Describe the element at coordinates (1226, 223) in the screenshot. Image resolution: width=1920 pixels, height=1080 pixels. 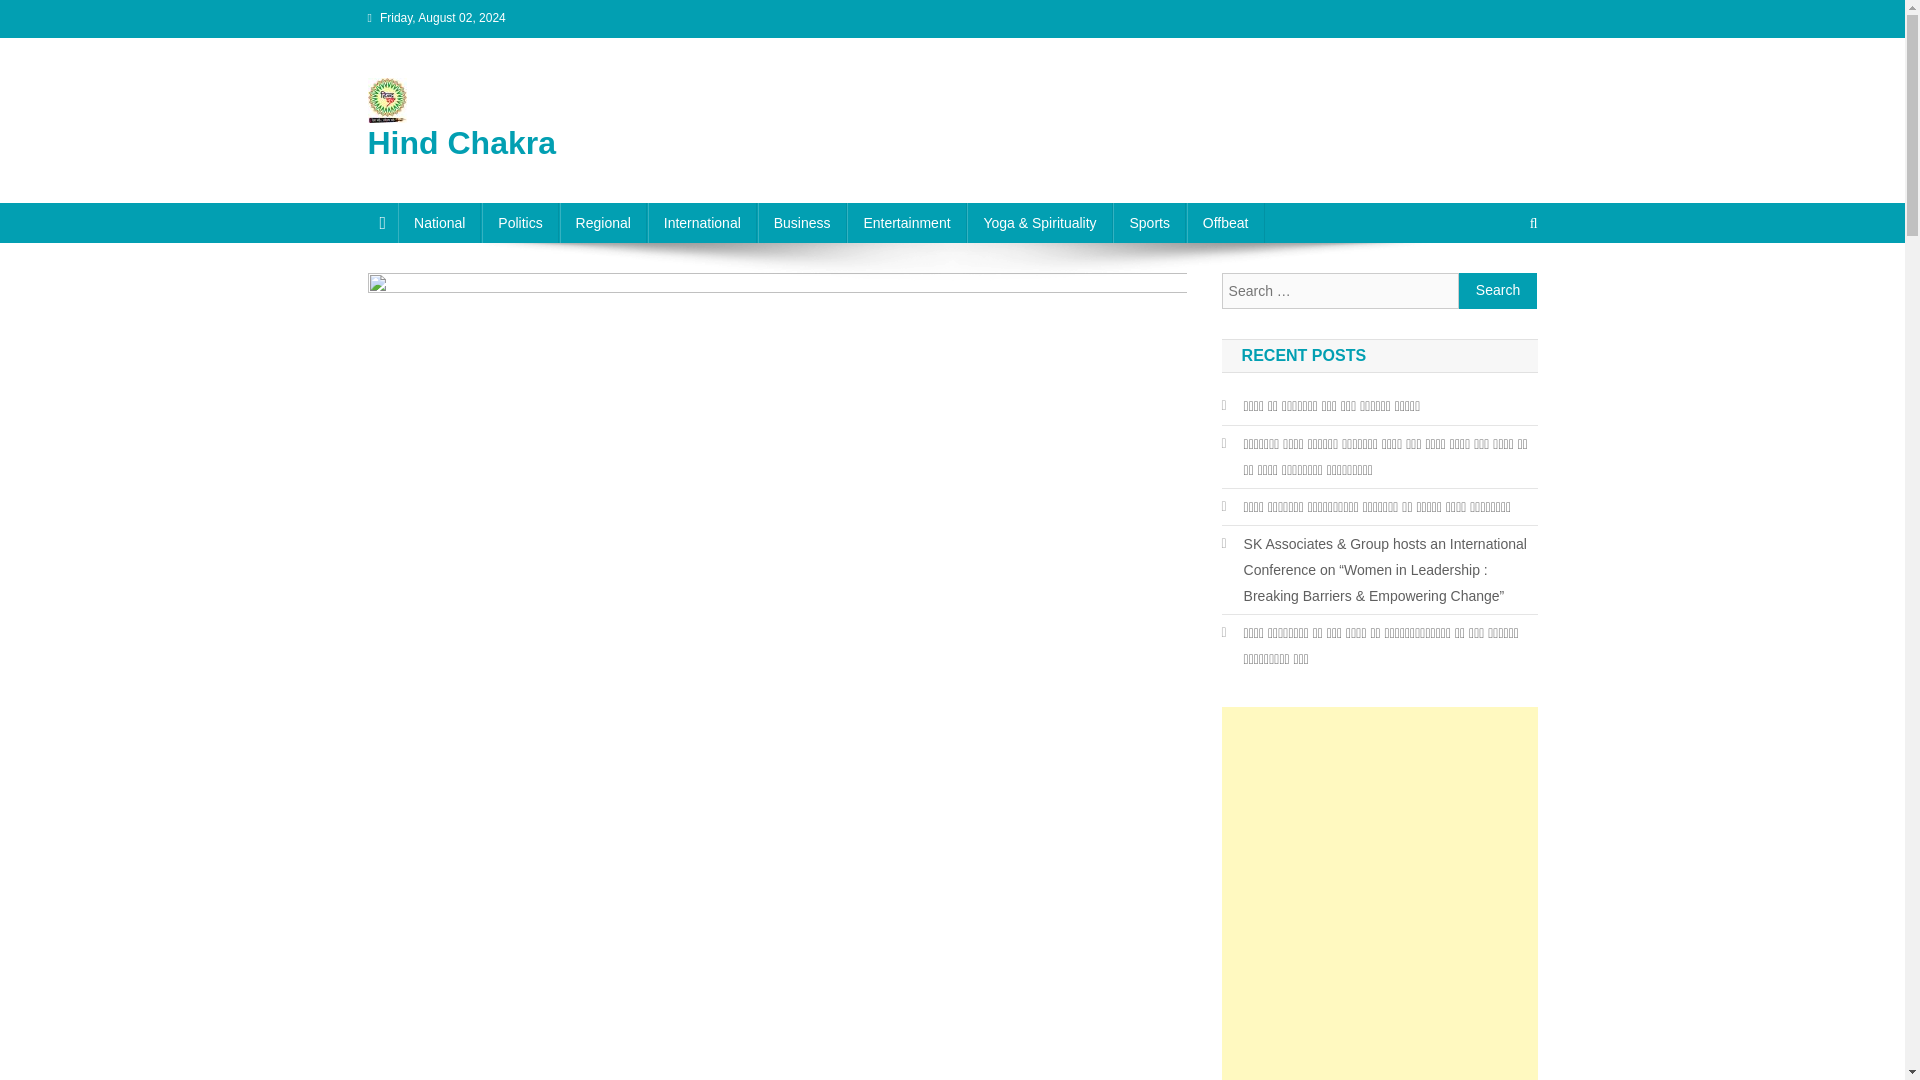
I see `Offbeat` at that location.